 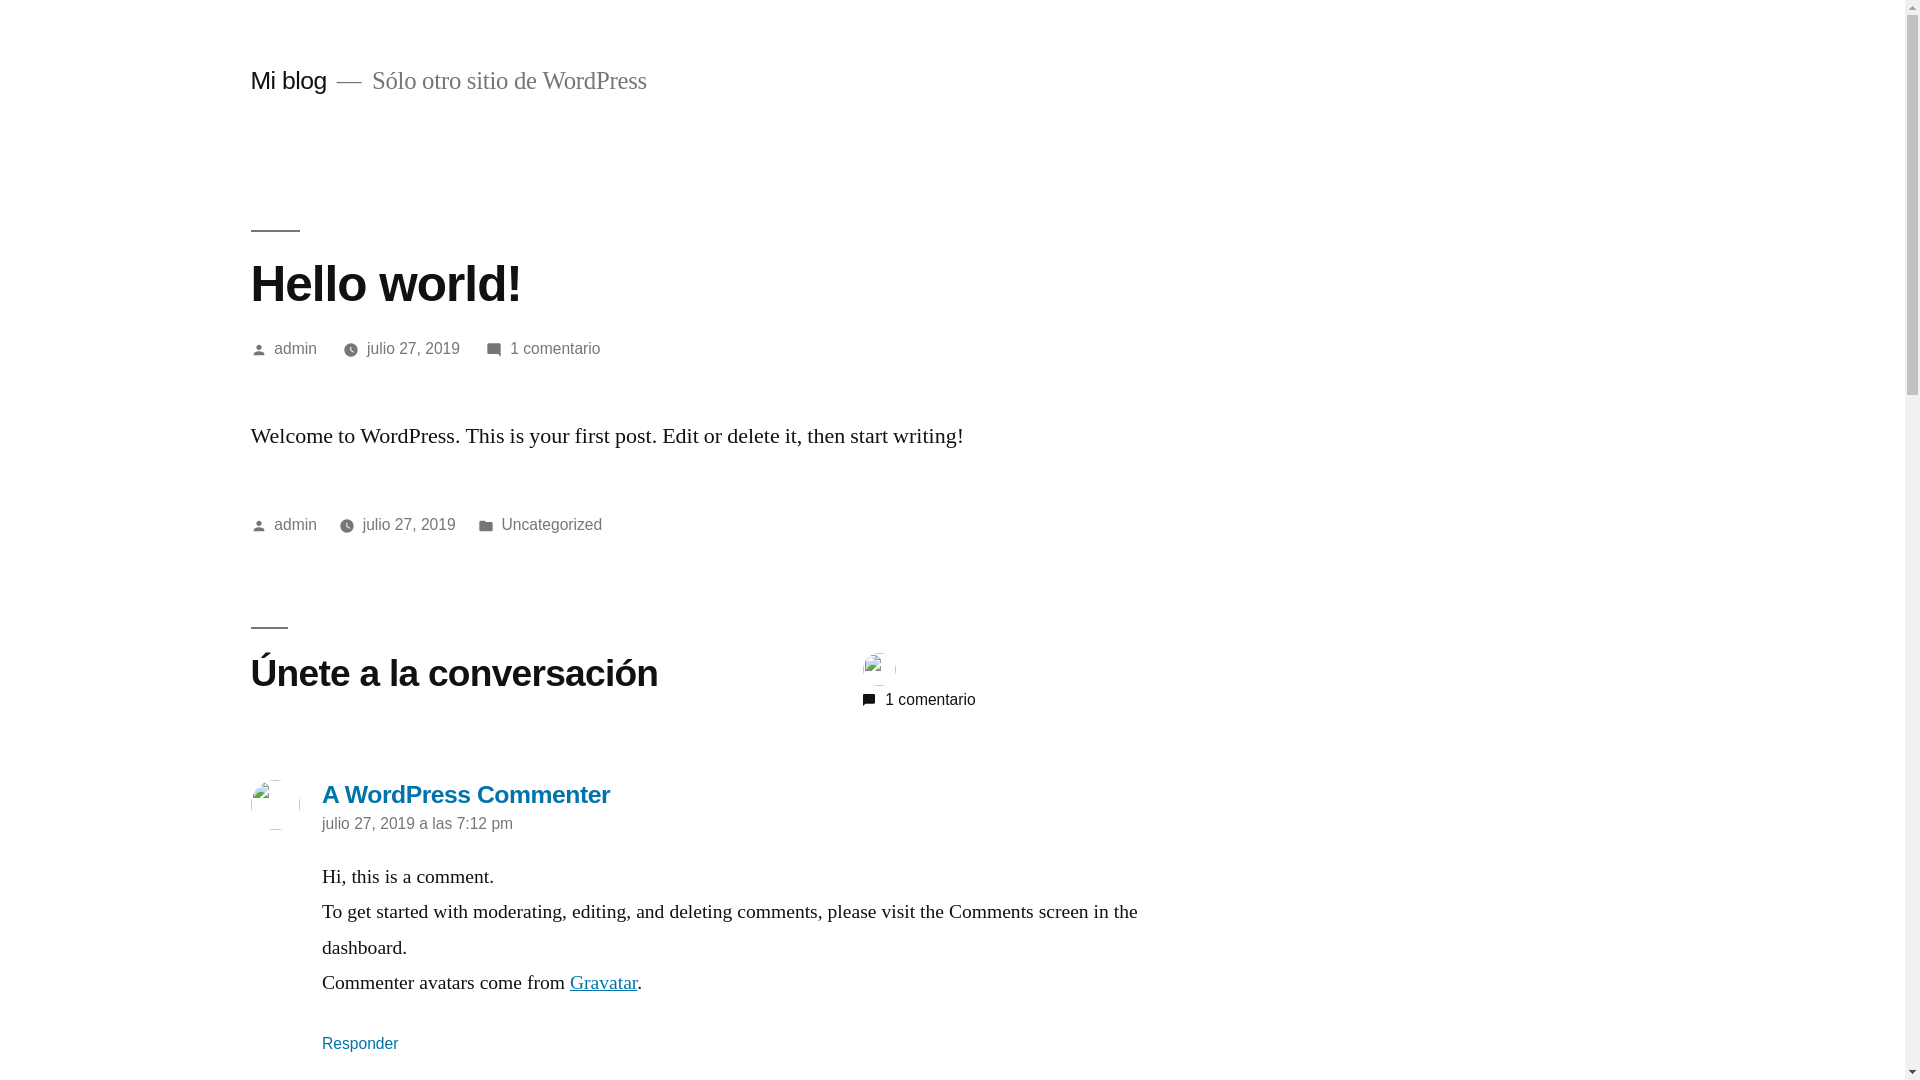 I want to click on 1 comentario
en Hello world!, so click(x=555, y=348).